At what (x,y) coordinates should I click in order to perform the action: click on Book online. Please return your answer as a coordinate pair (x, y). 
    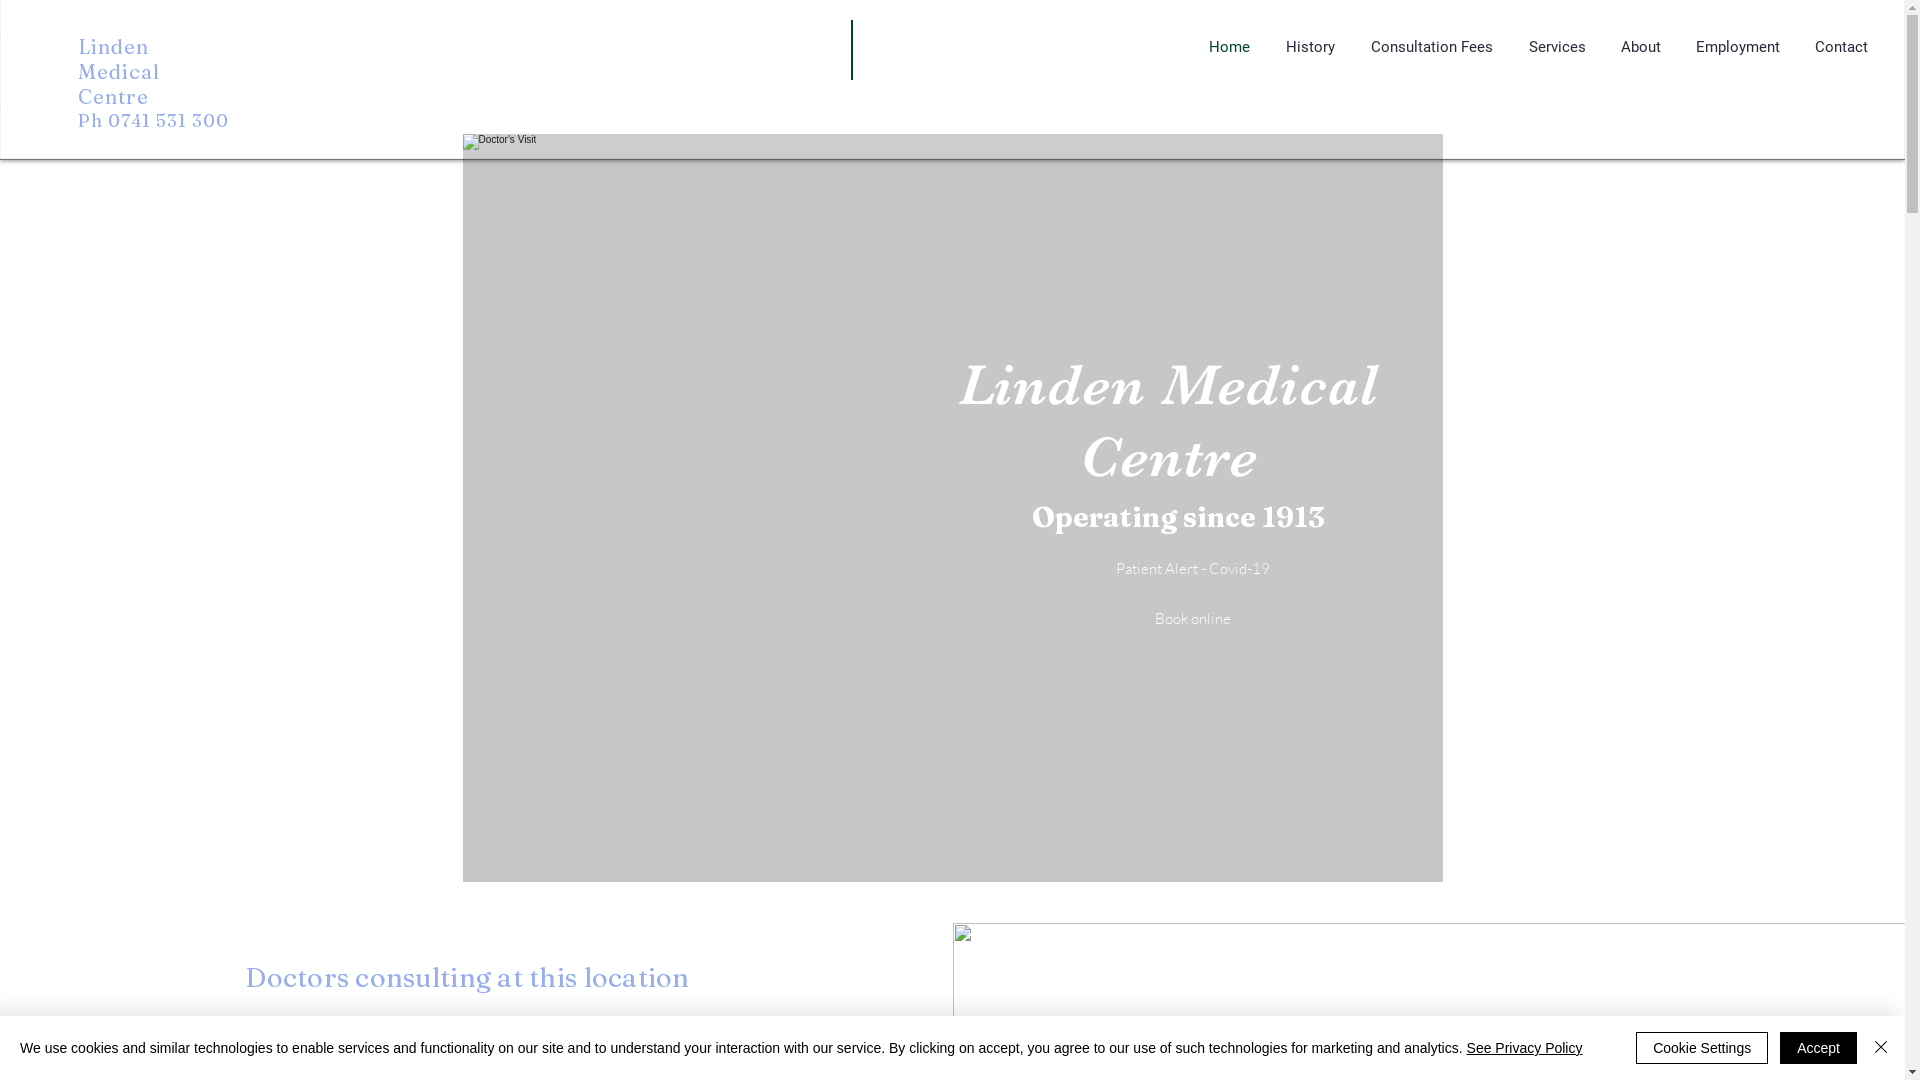
    Looking at the image, I should click on (1193, 618).